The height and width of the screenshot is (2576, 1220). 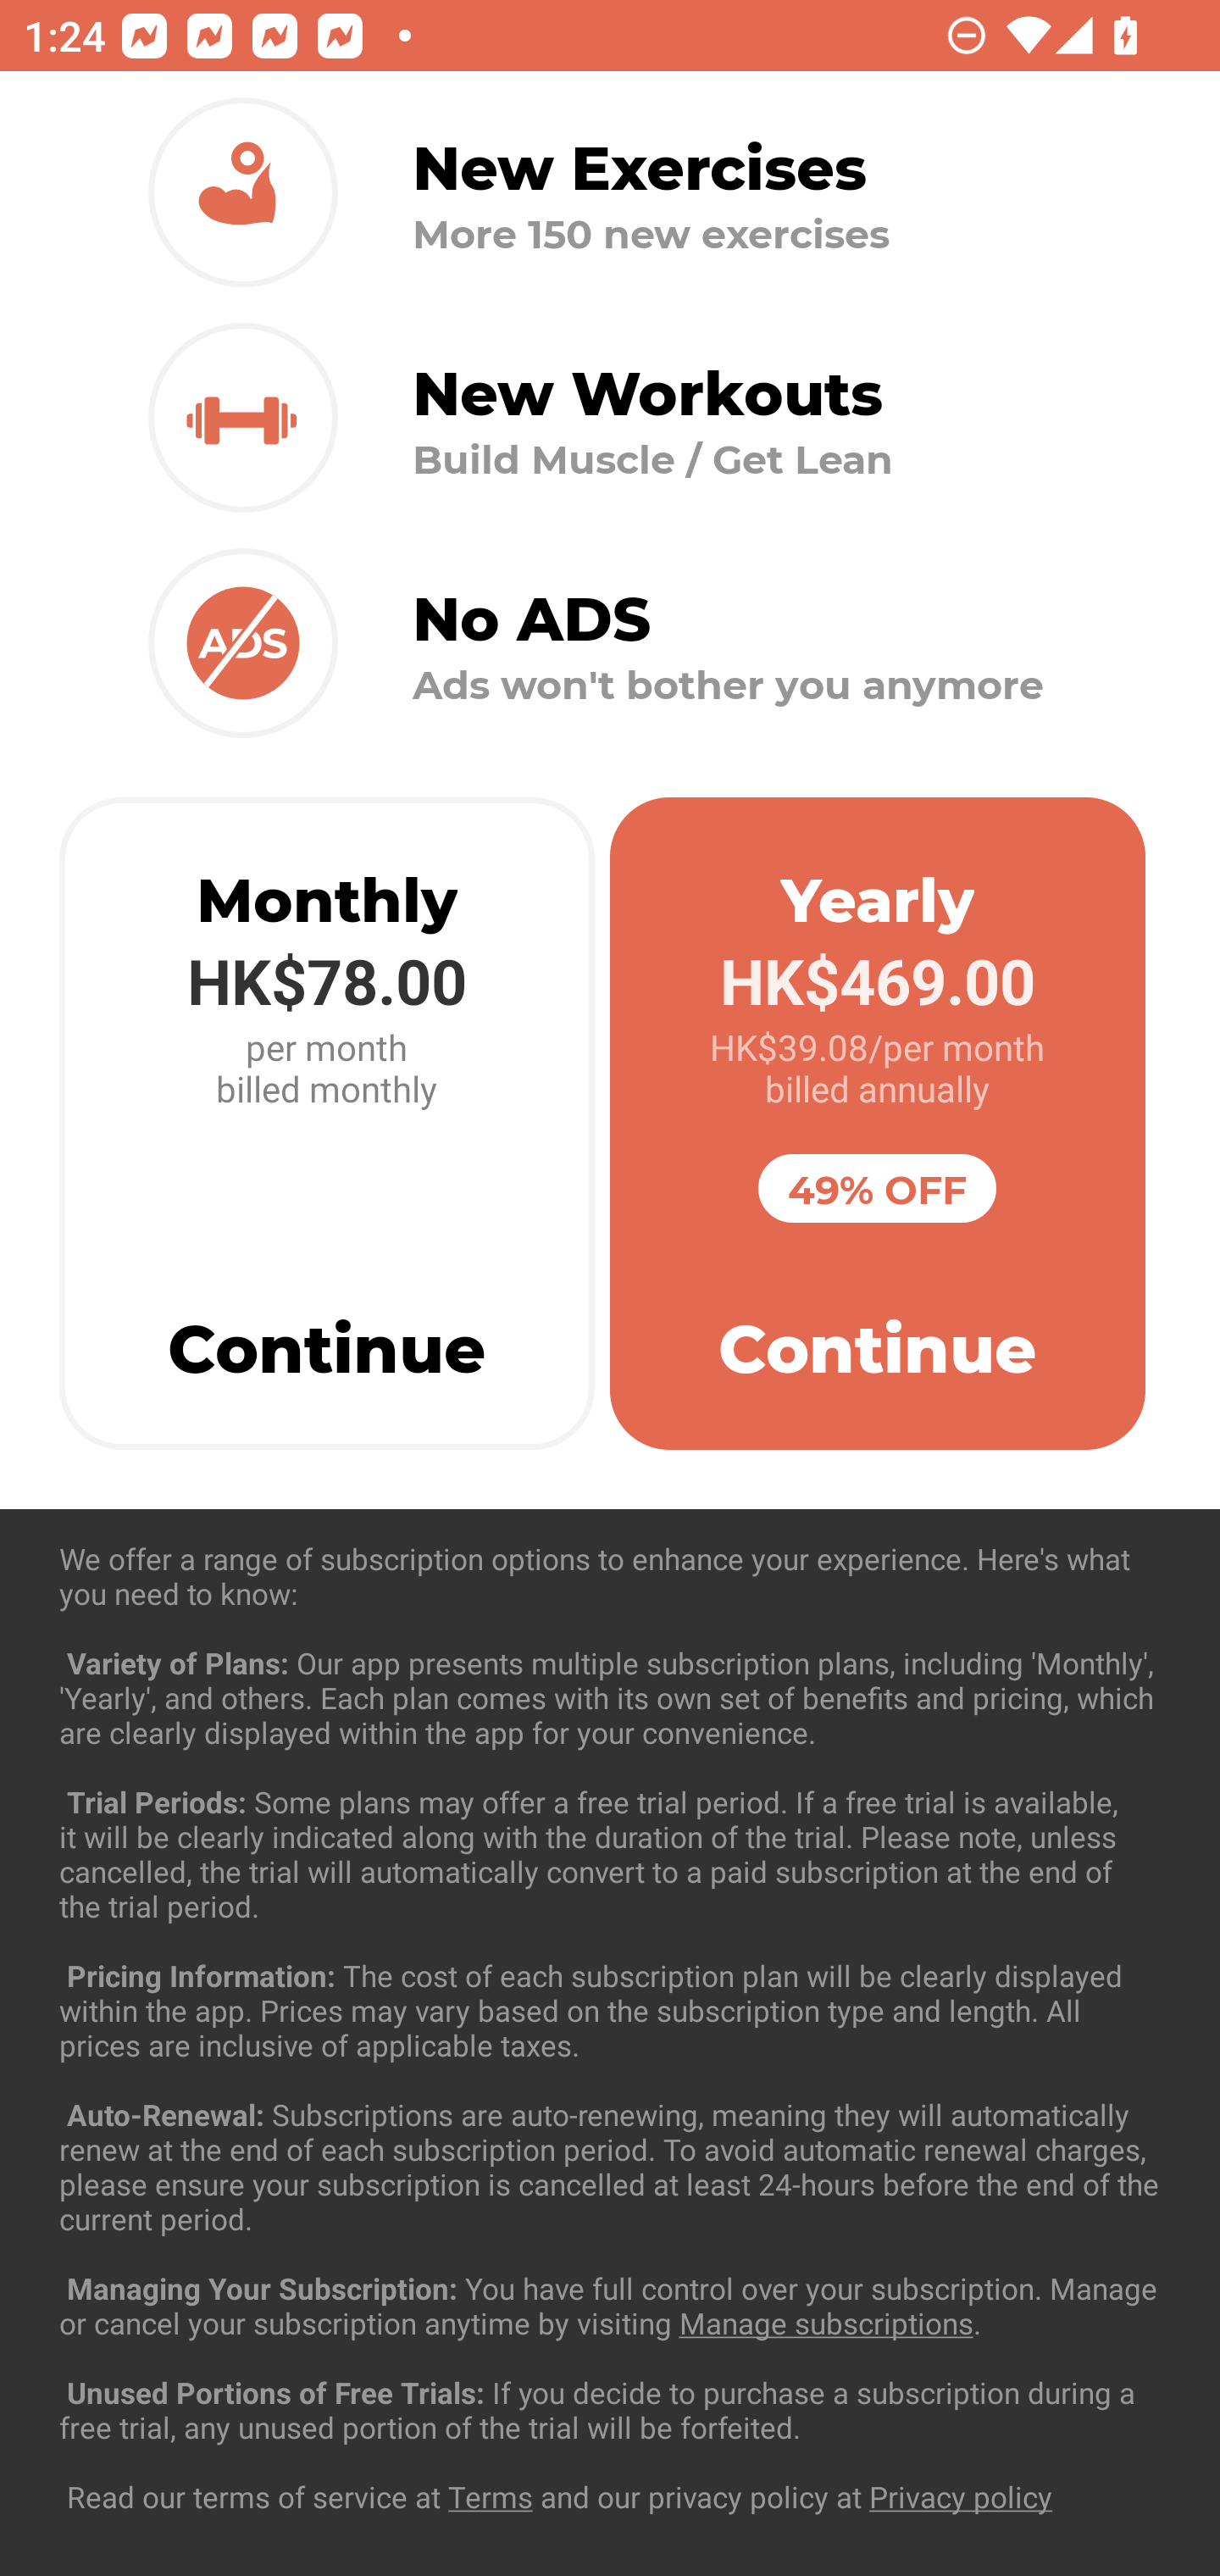 I want to click on Monthly HK$78.00 per month
billed monthly Continue, so click(x=327, y=1124).